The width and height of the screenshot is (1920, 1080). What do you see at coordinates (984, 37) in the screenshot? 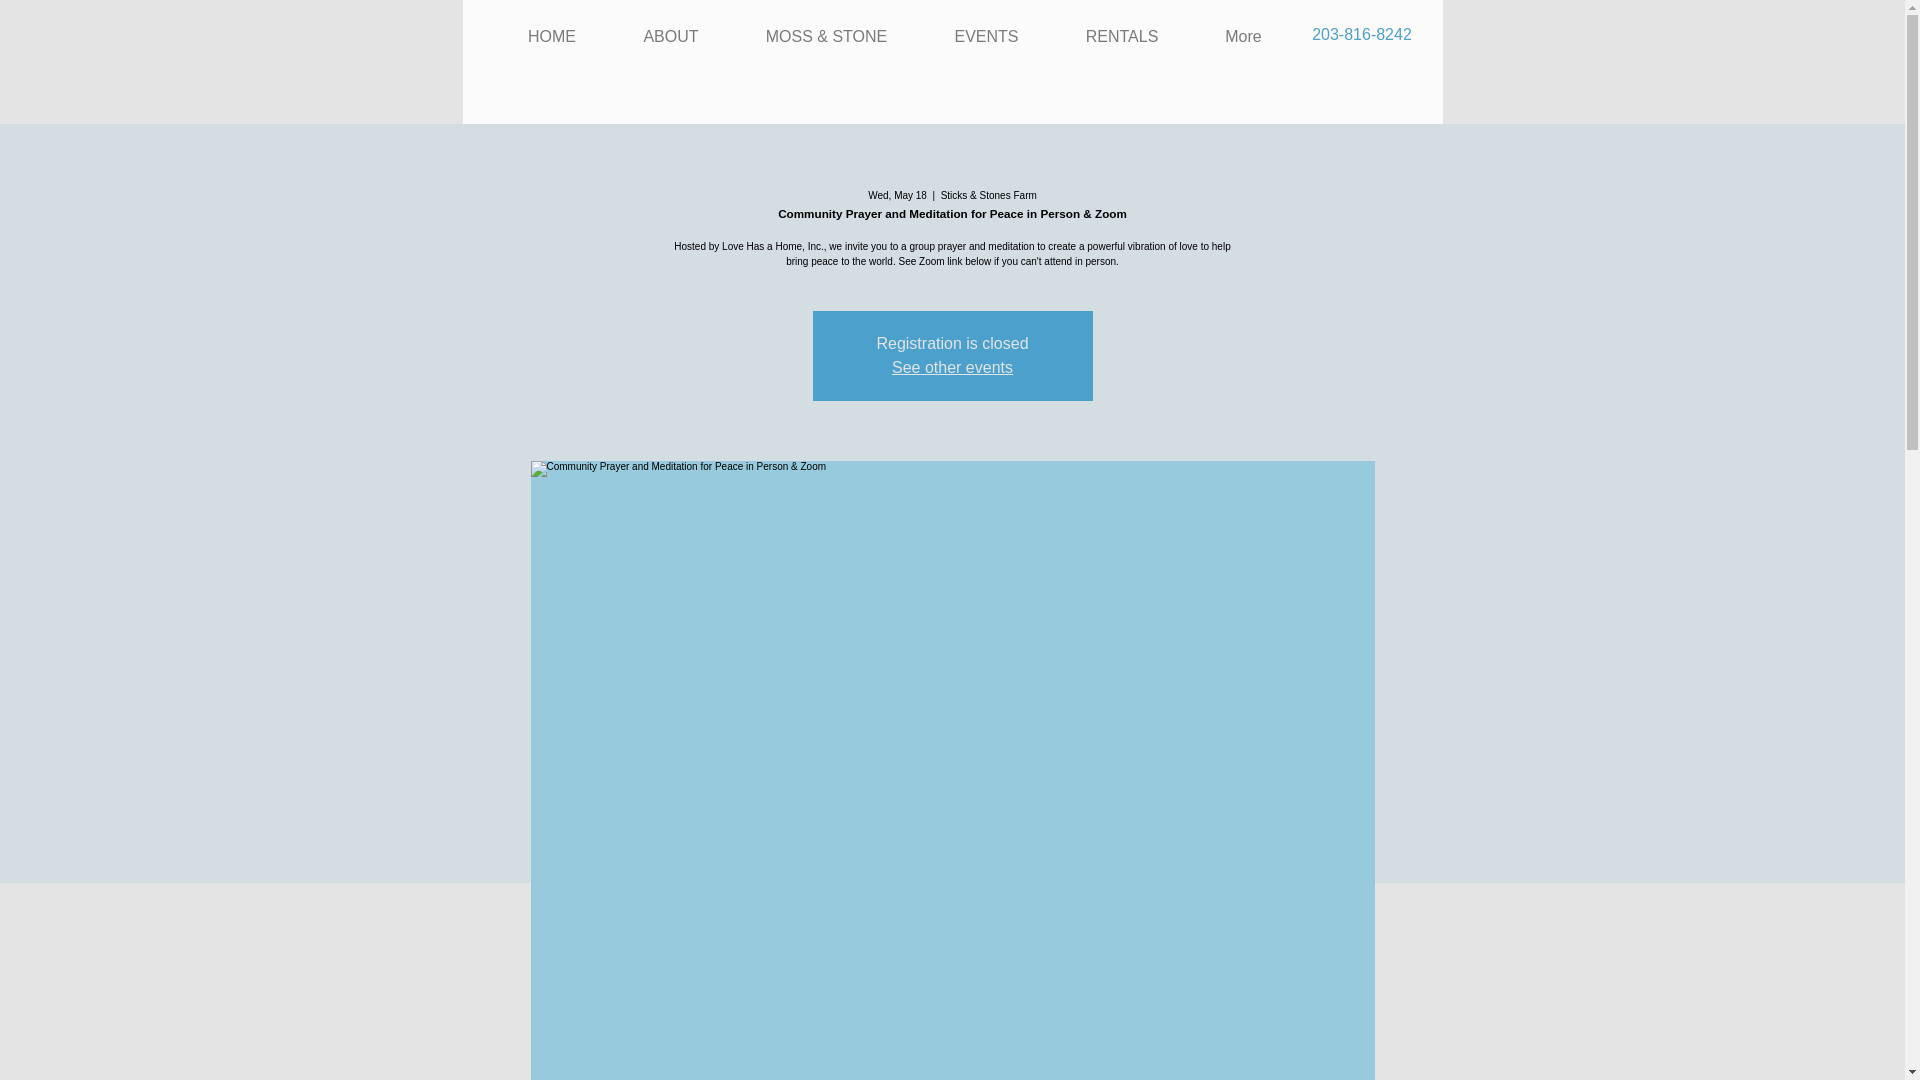
I see `EVENTS` at bounding box center [984, 37].